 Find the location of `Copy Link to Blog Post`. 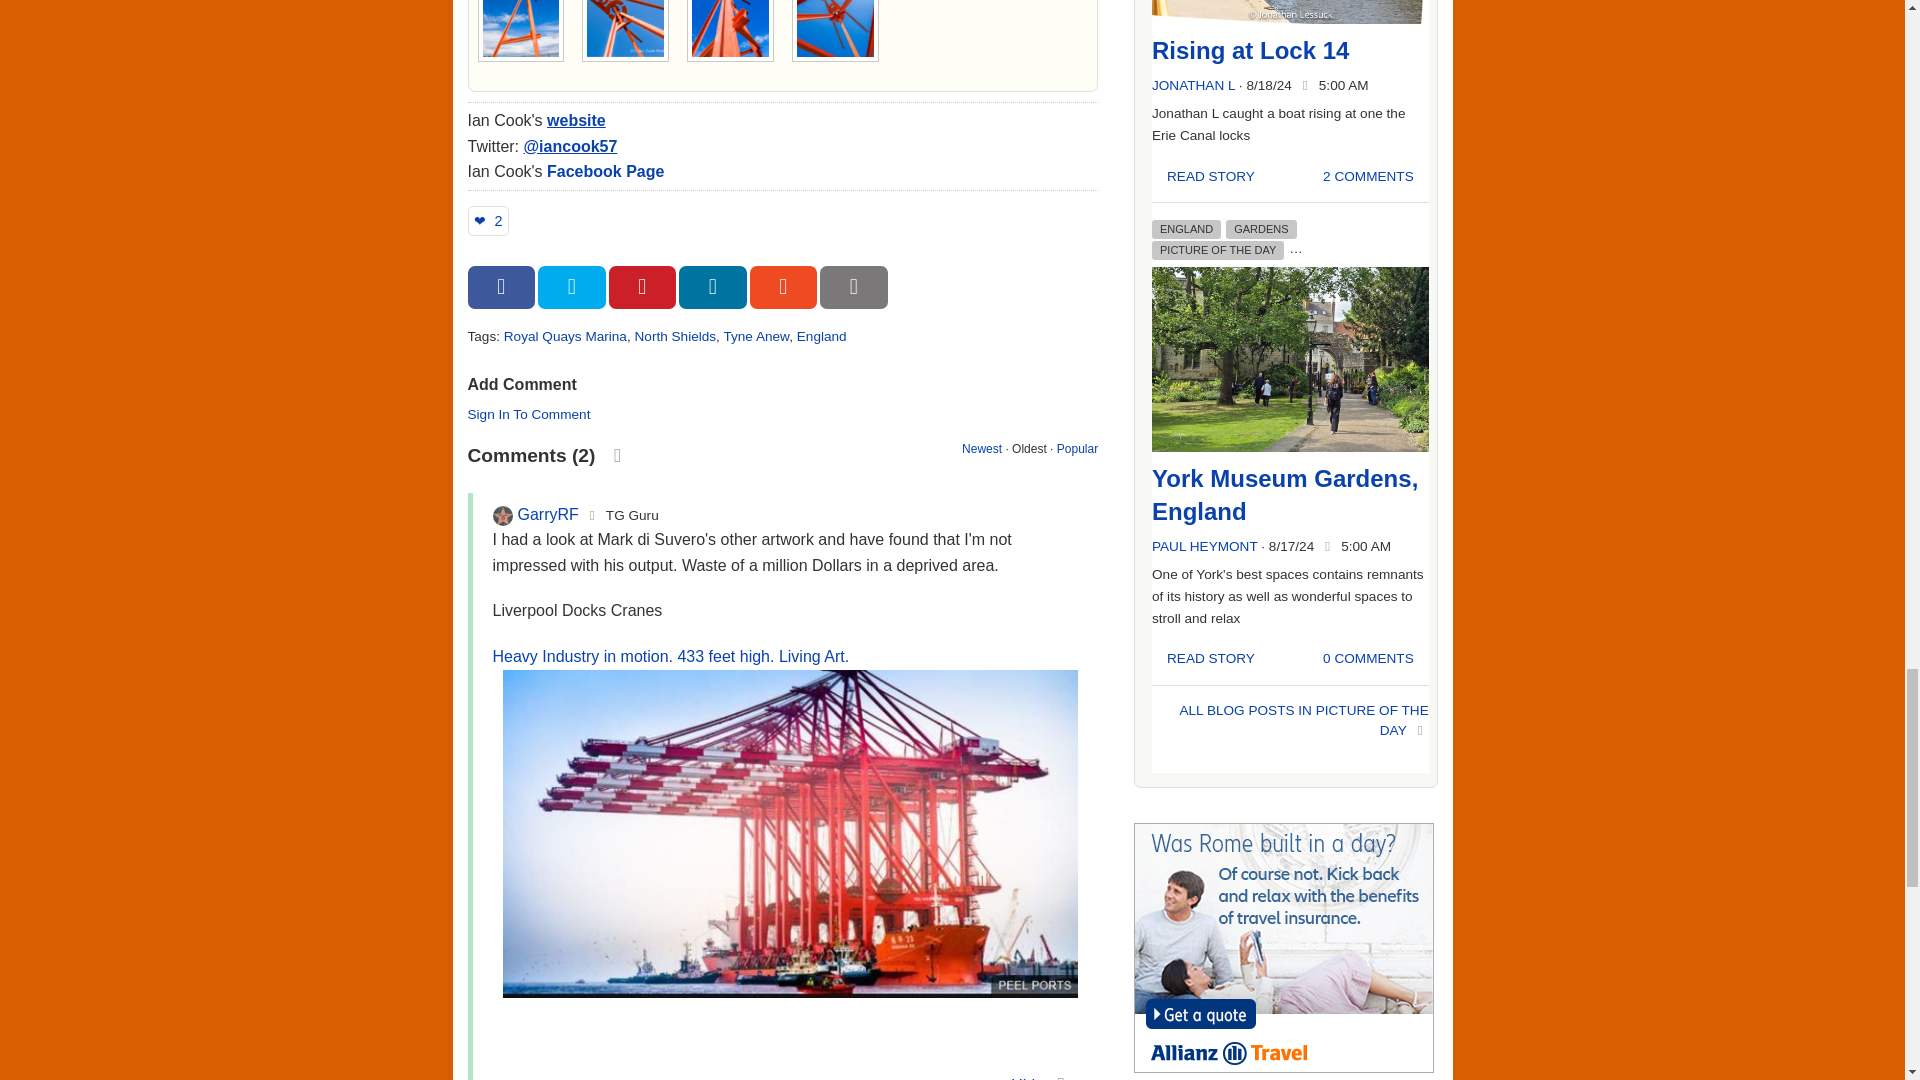

Copy Link to Blog Post is located at coordinates (853, 286).